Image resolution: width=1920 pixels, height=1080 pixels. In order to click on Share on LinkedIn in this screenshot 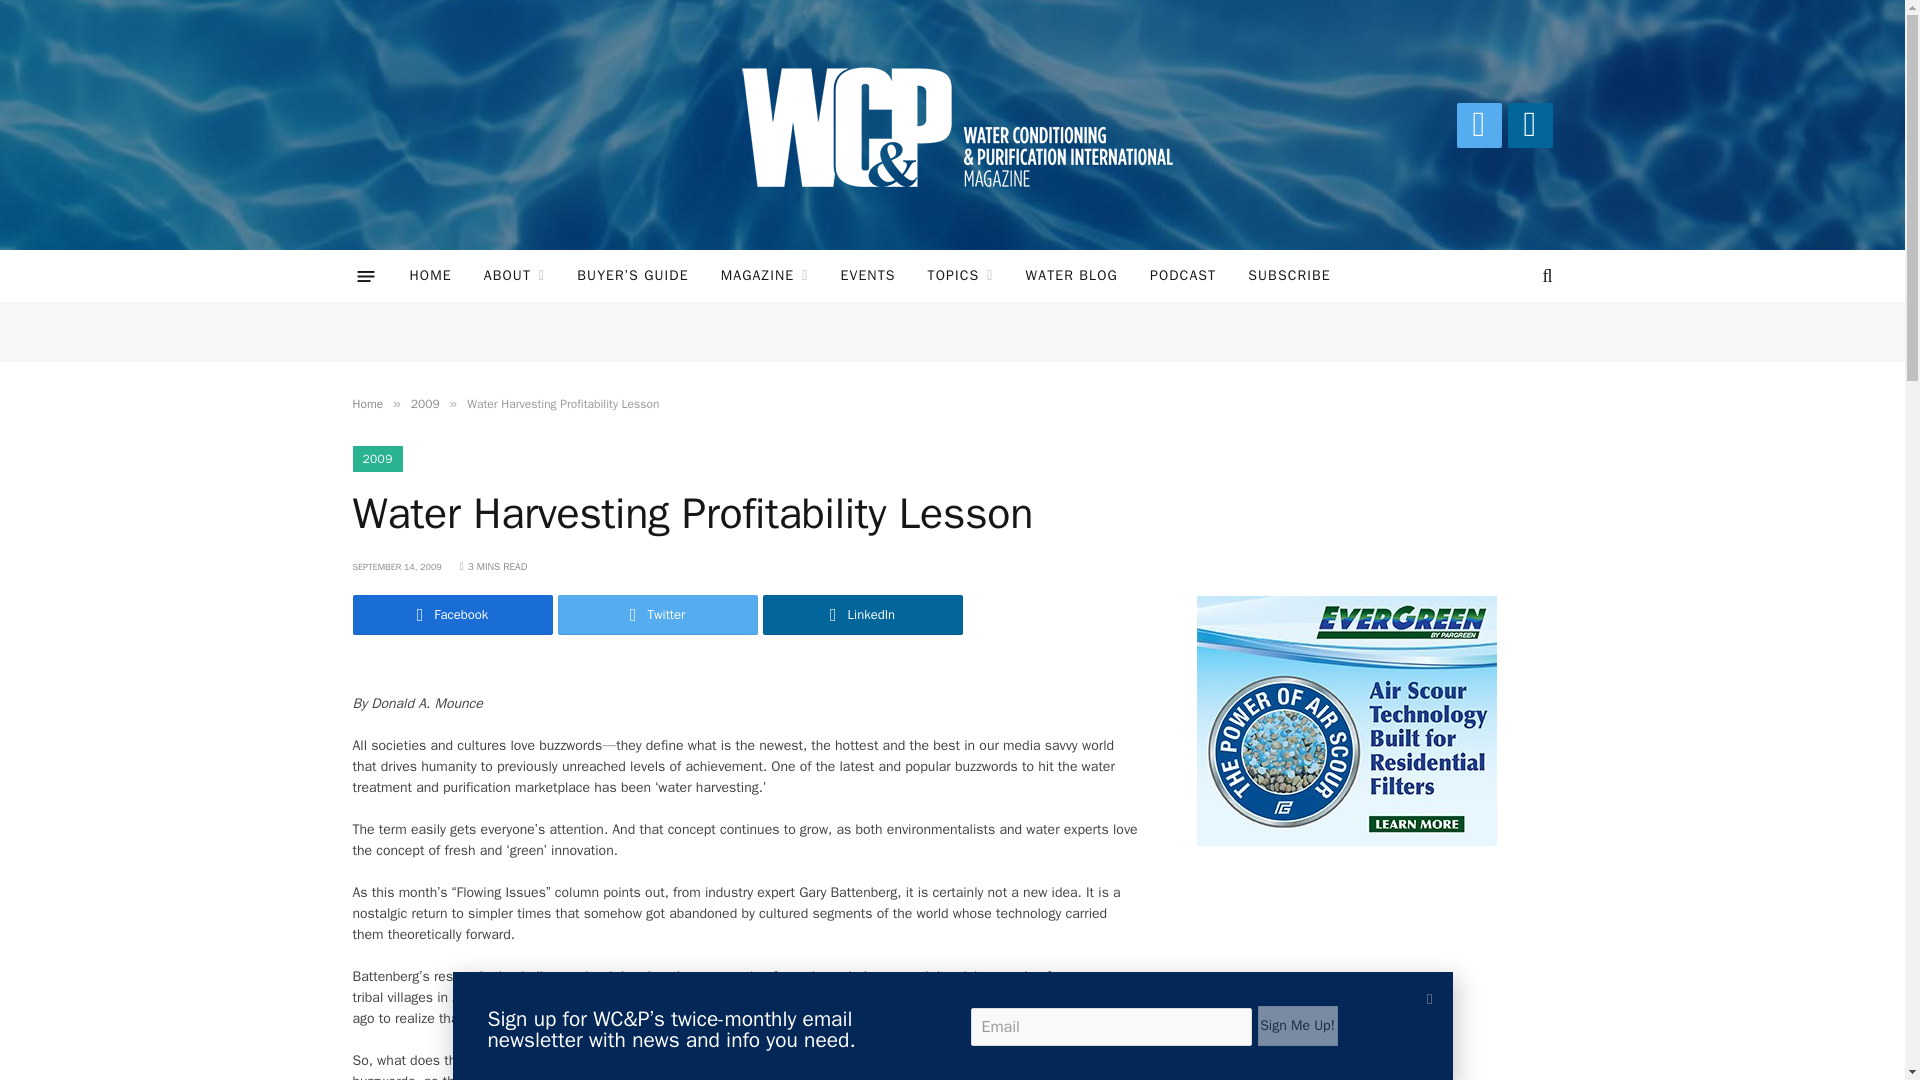, I will do `click(862, 615)`.